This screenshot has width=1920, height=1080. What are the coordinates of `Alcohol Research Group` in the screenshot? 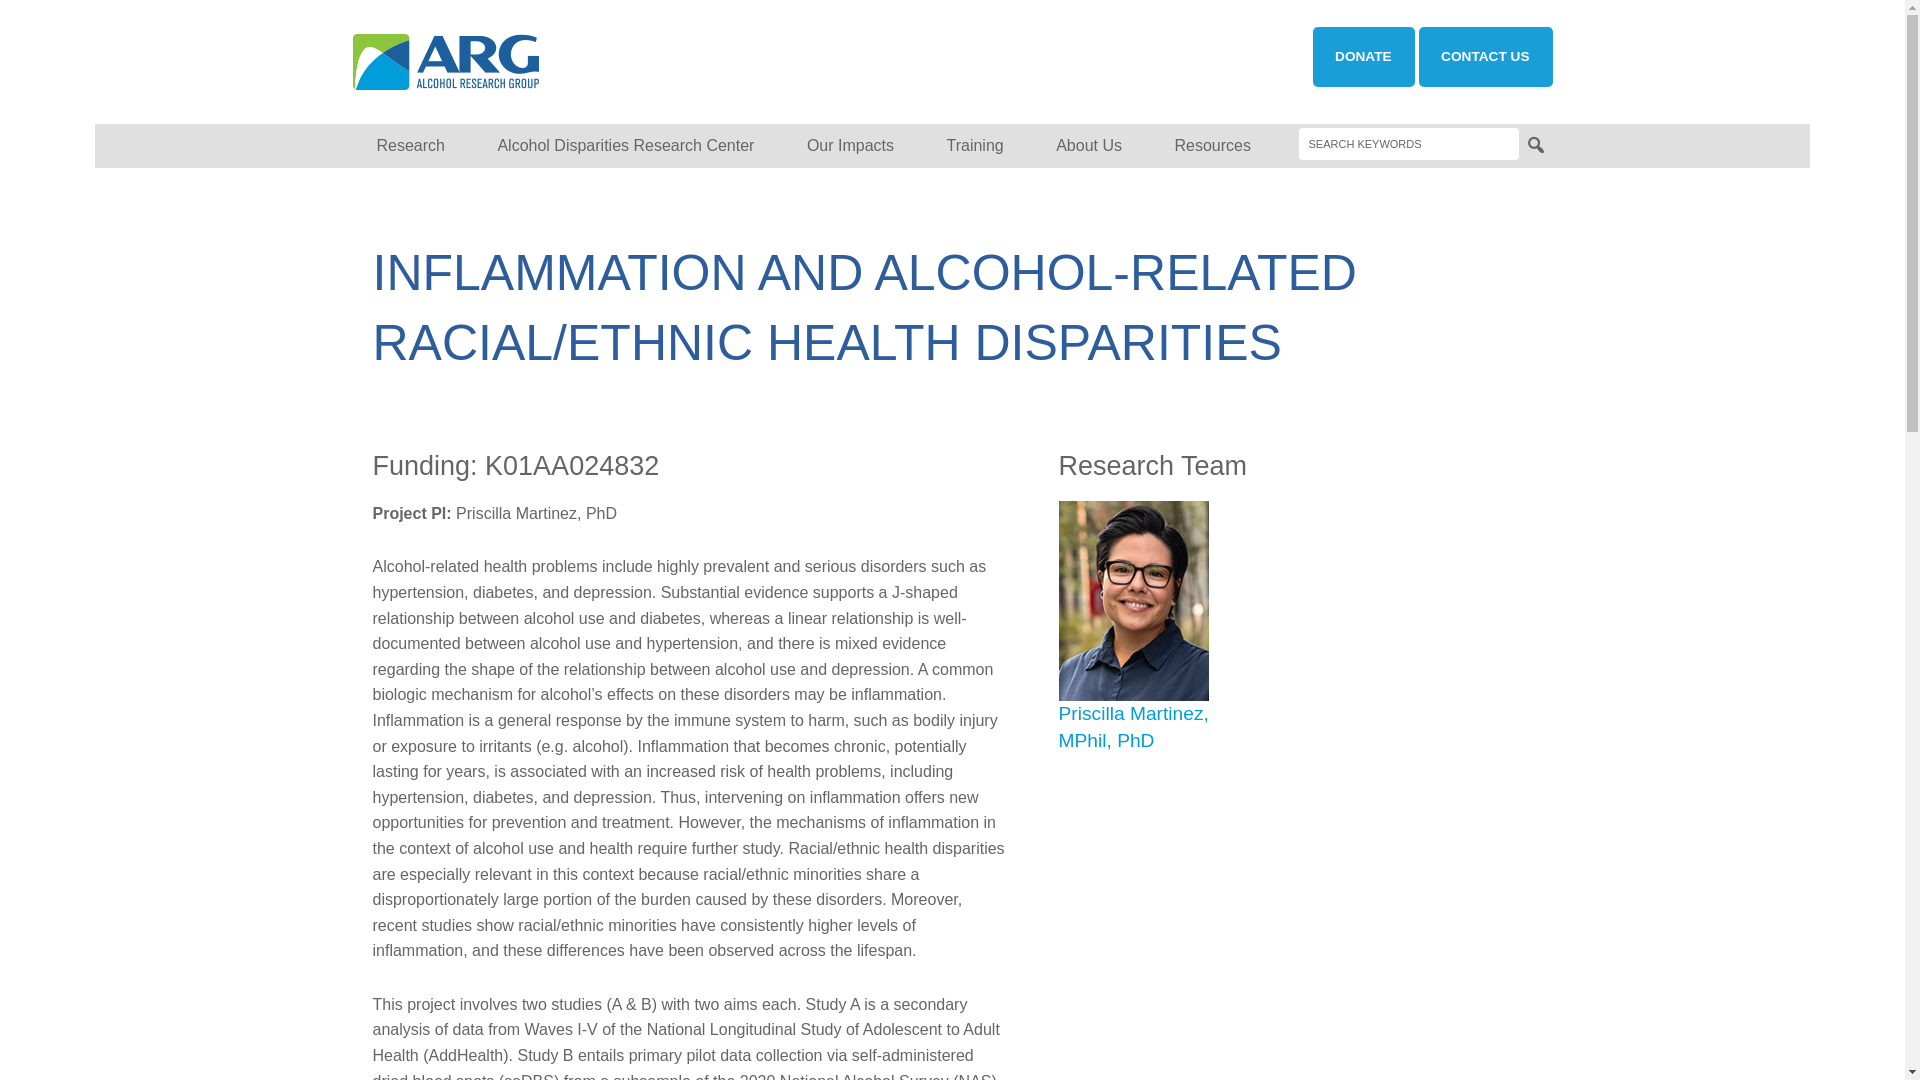 It's located at (518, 62).